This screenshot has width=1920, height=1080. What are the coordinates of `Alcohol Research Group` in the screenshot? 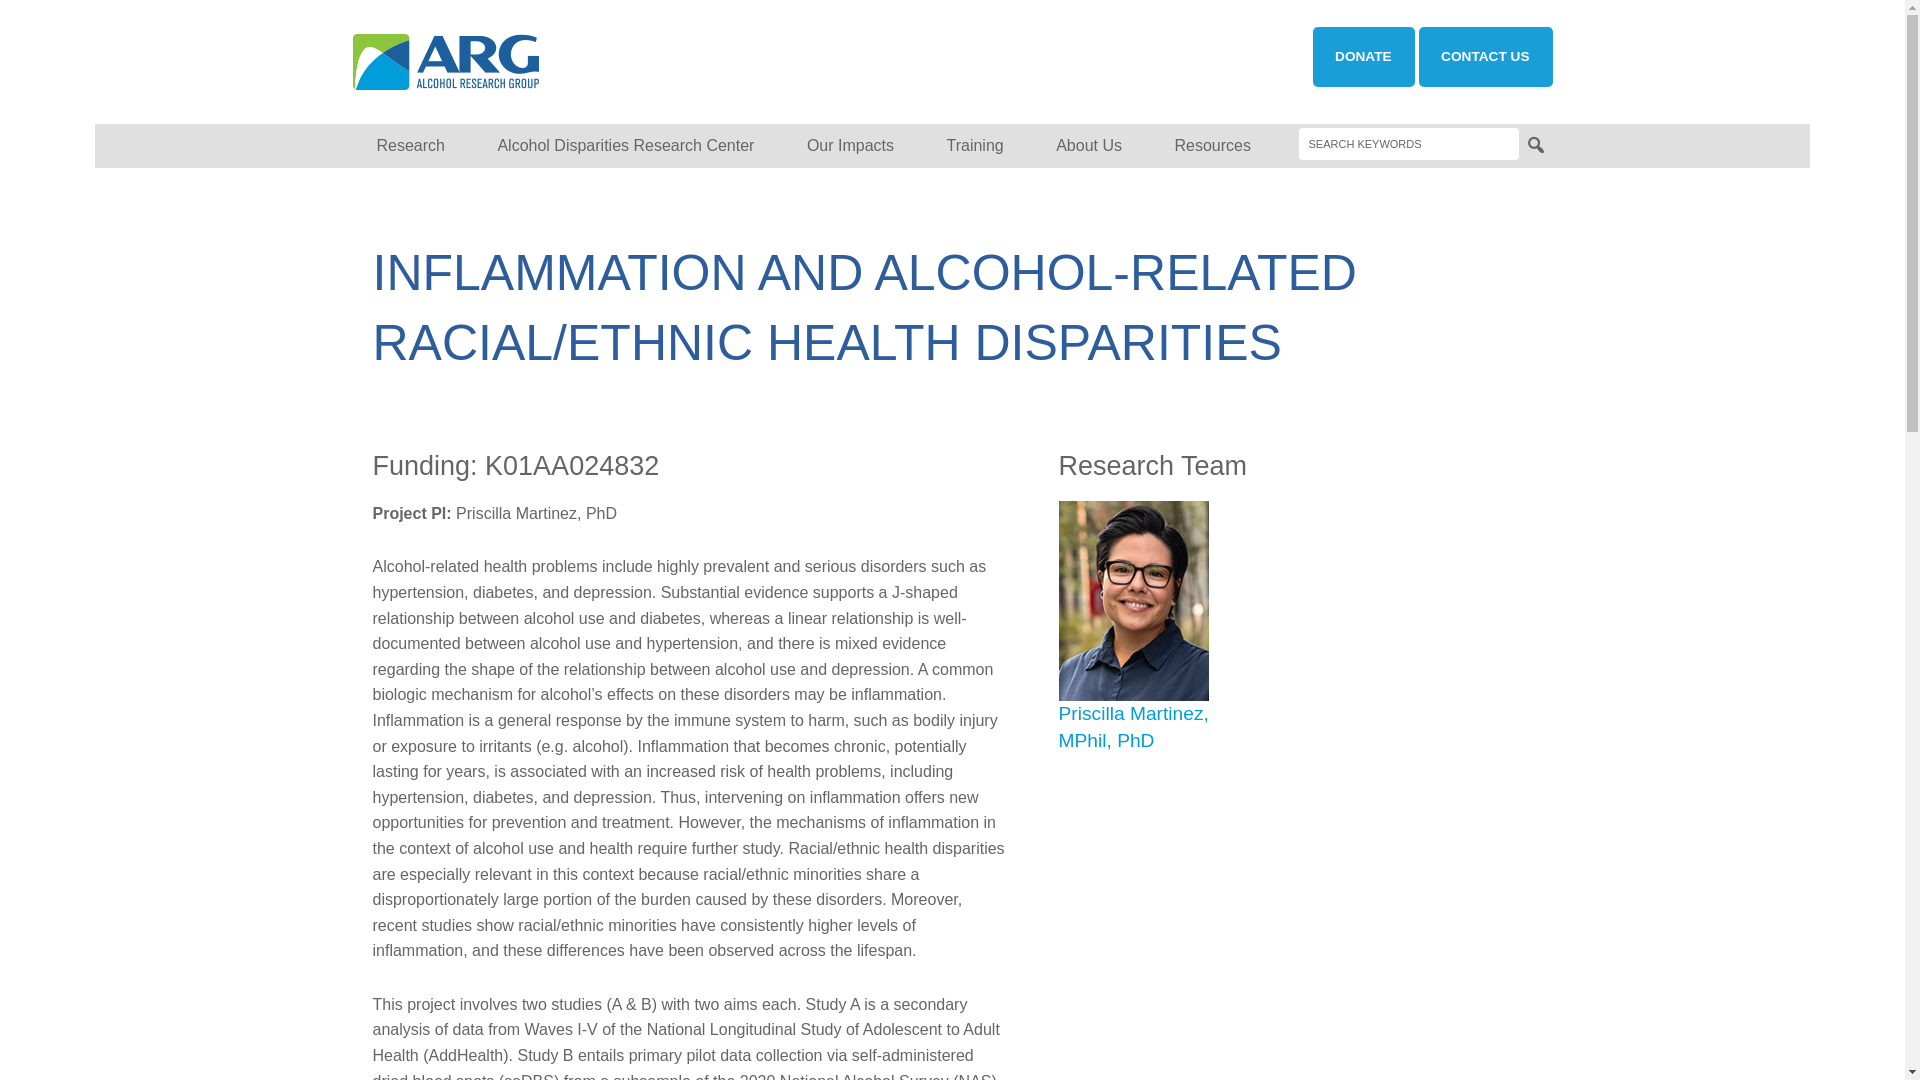 It's located at (518, 62).